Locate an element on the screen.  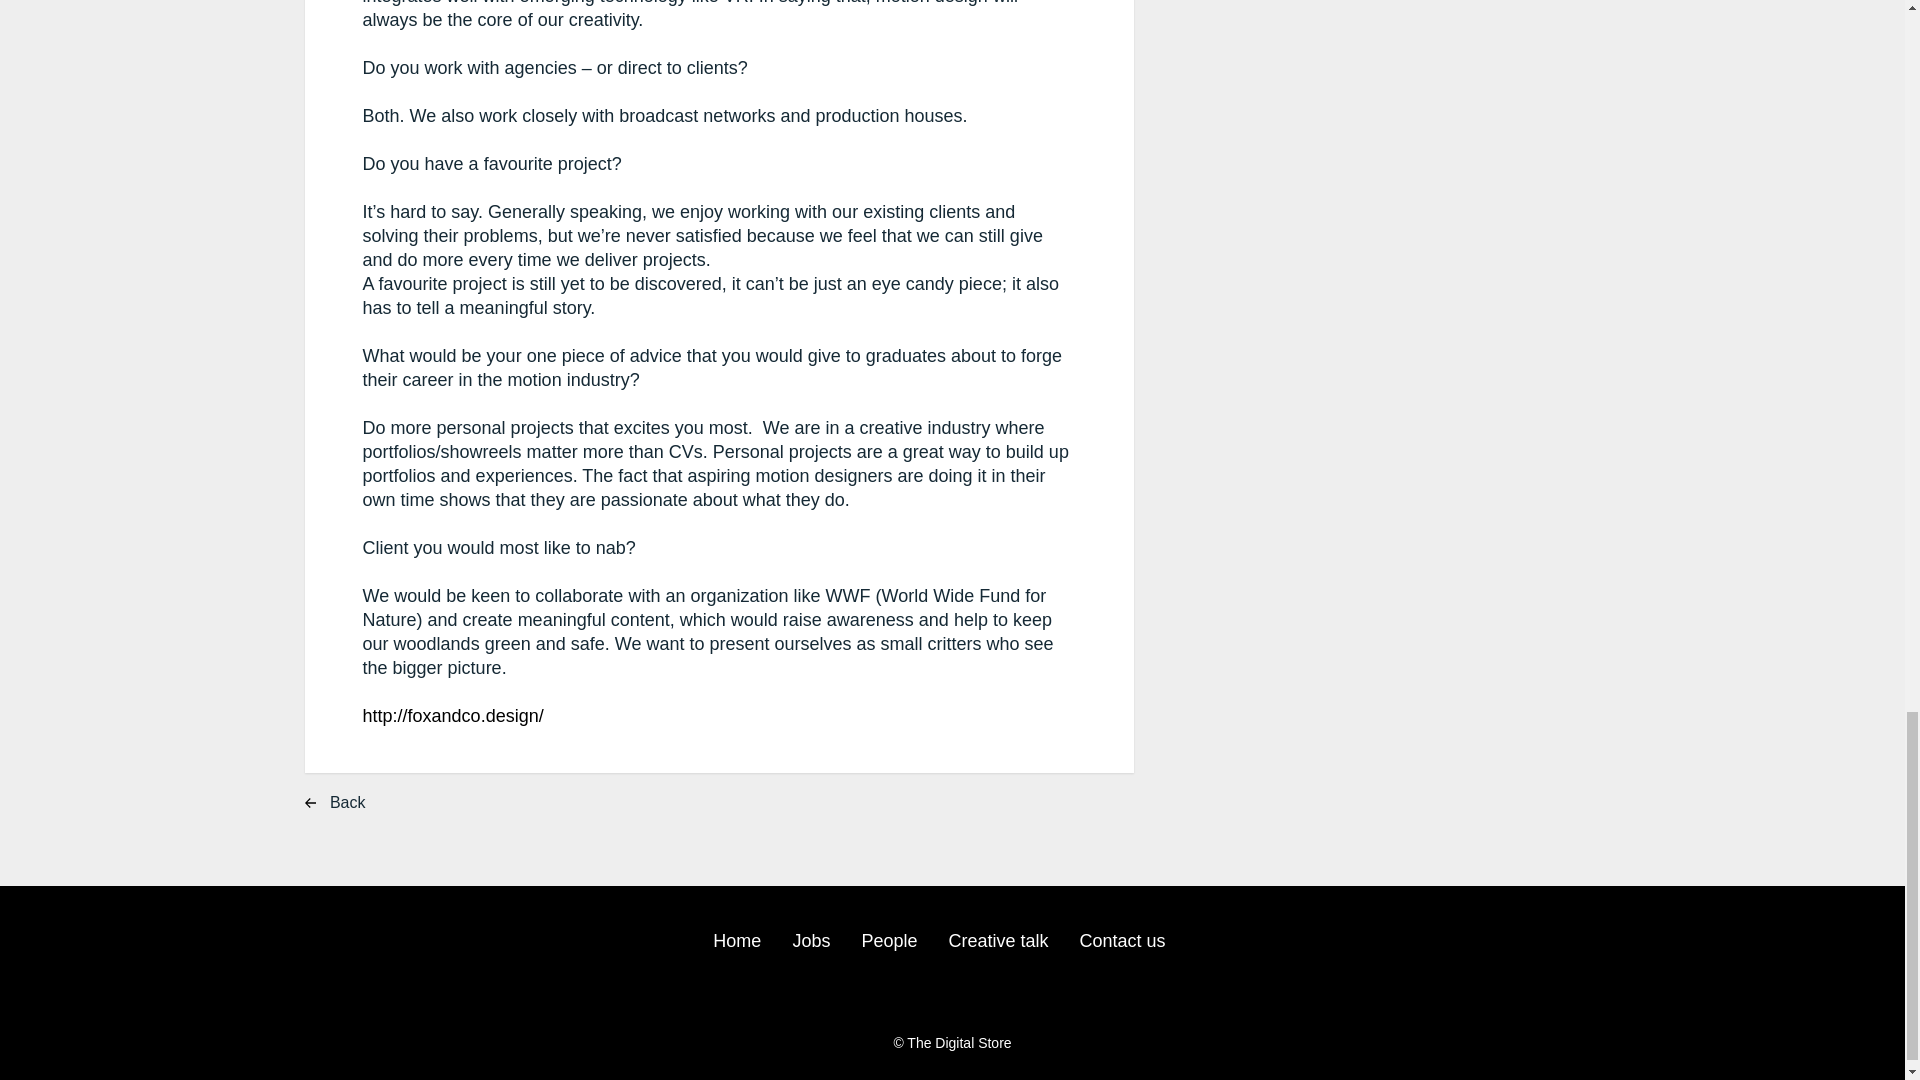
Creative talk is located at coordinates (998, 942).